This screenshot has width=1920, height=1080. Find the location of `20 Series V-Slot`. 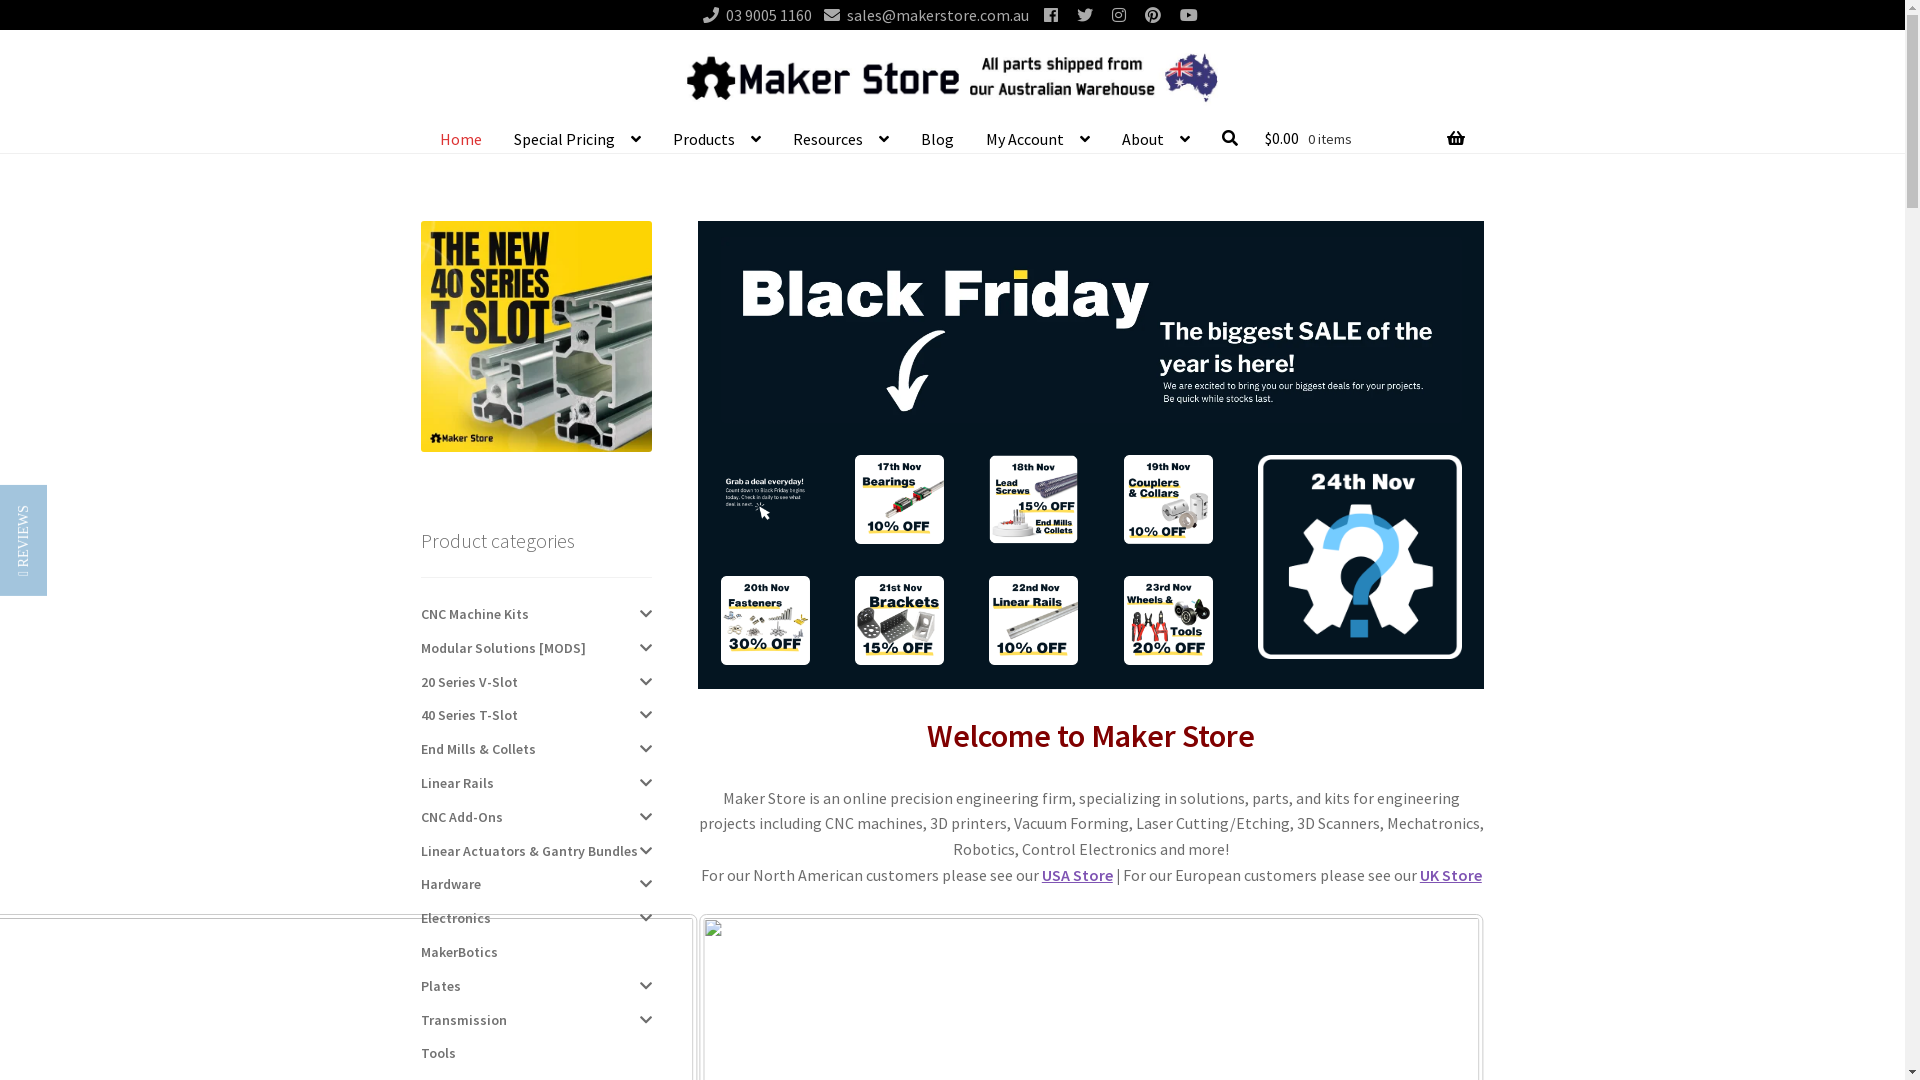

20 Series V-Slot is located at coordinates (470, 682).